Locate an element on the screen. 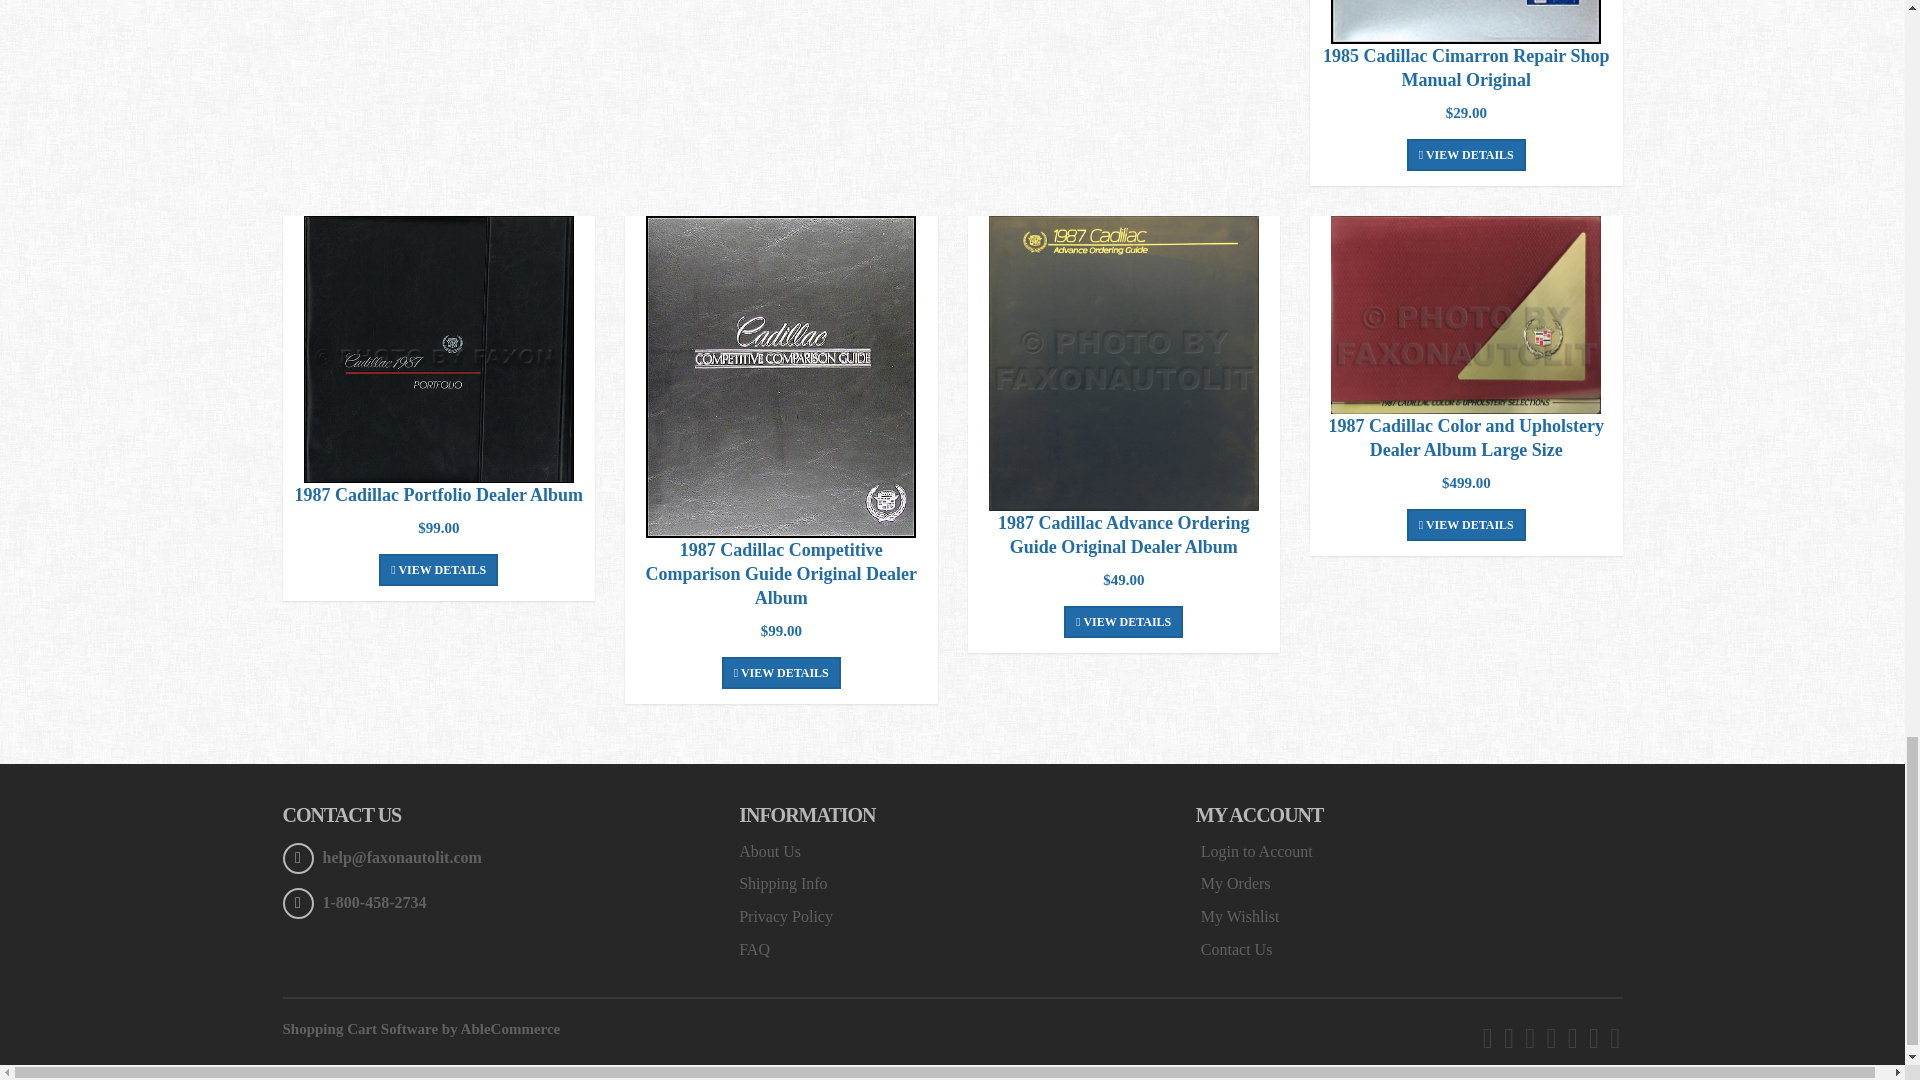 The width and height of the screenshot is (1920, 1080). 1985 Cadillac Cimarron Shop Manual Original  is located at coordinates (1466, 22).